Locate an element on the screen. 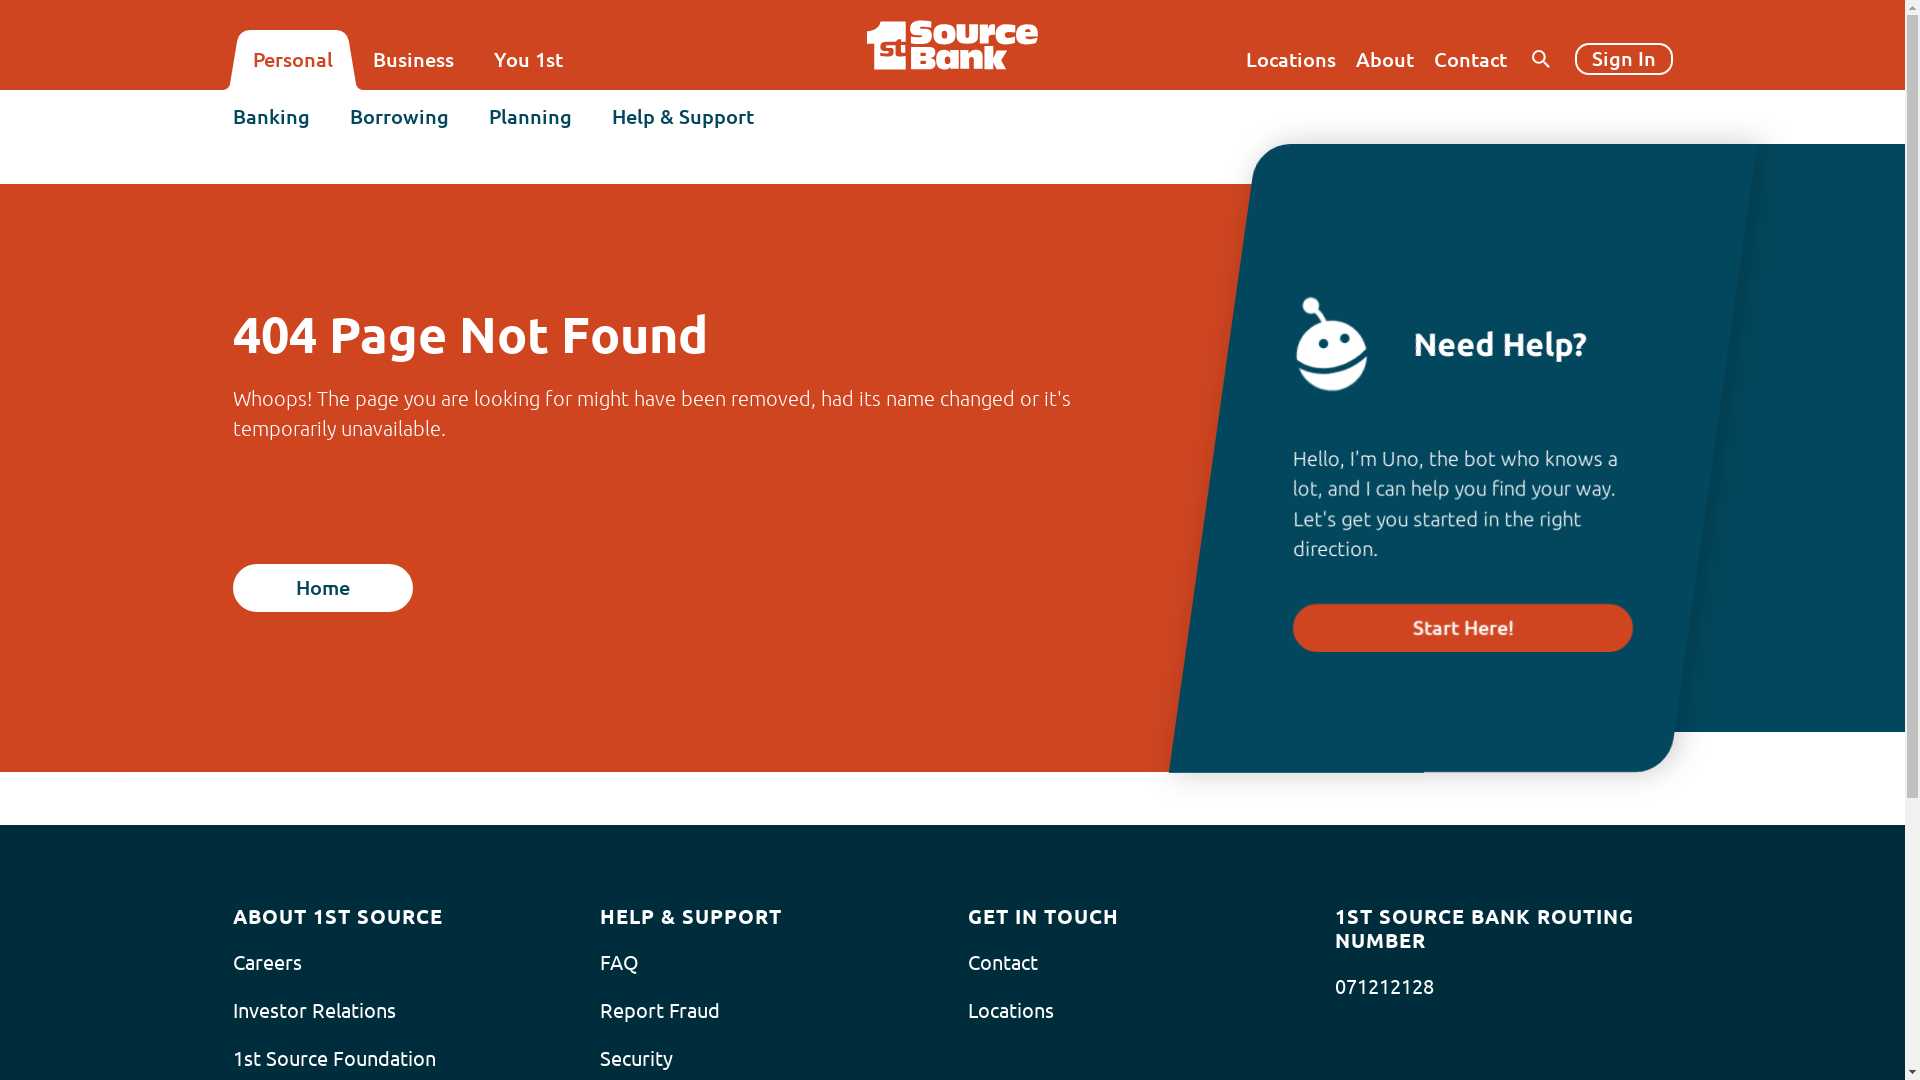 This screenshot has height=1080, width=1920. Contact is located at coordinates (1470, 60).